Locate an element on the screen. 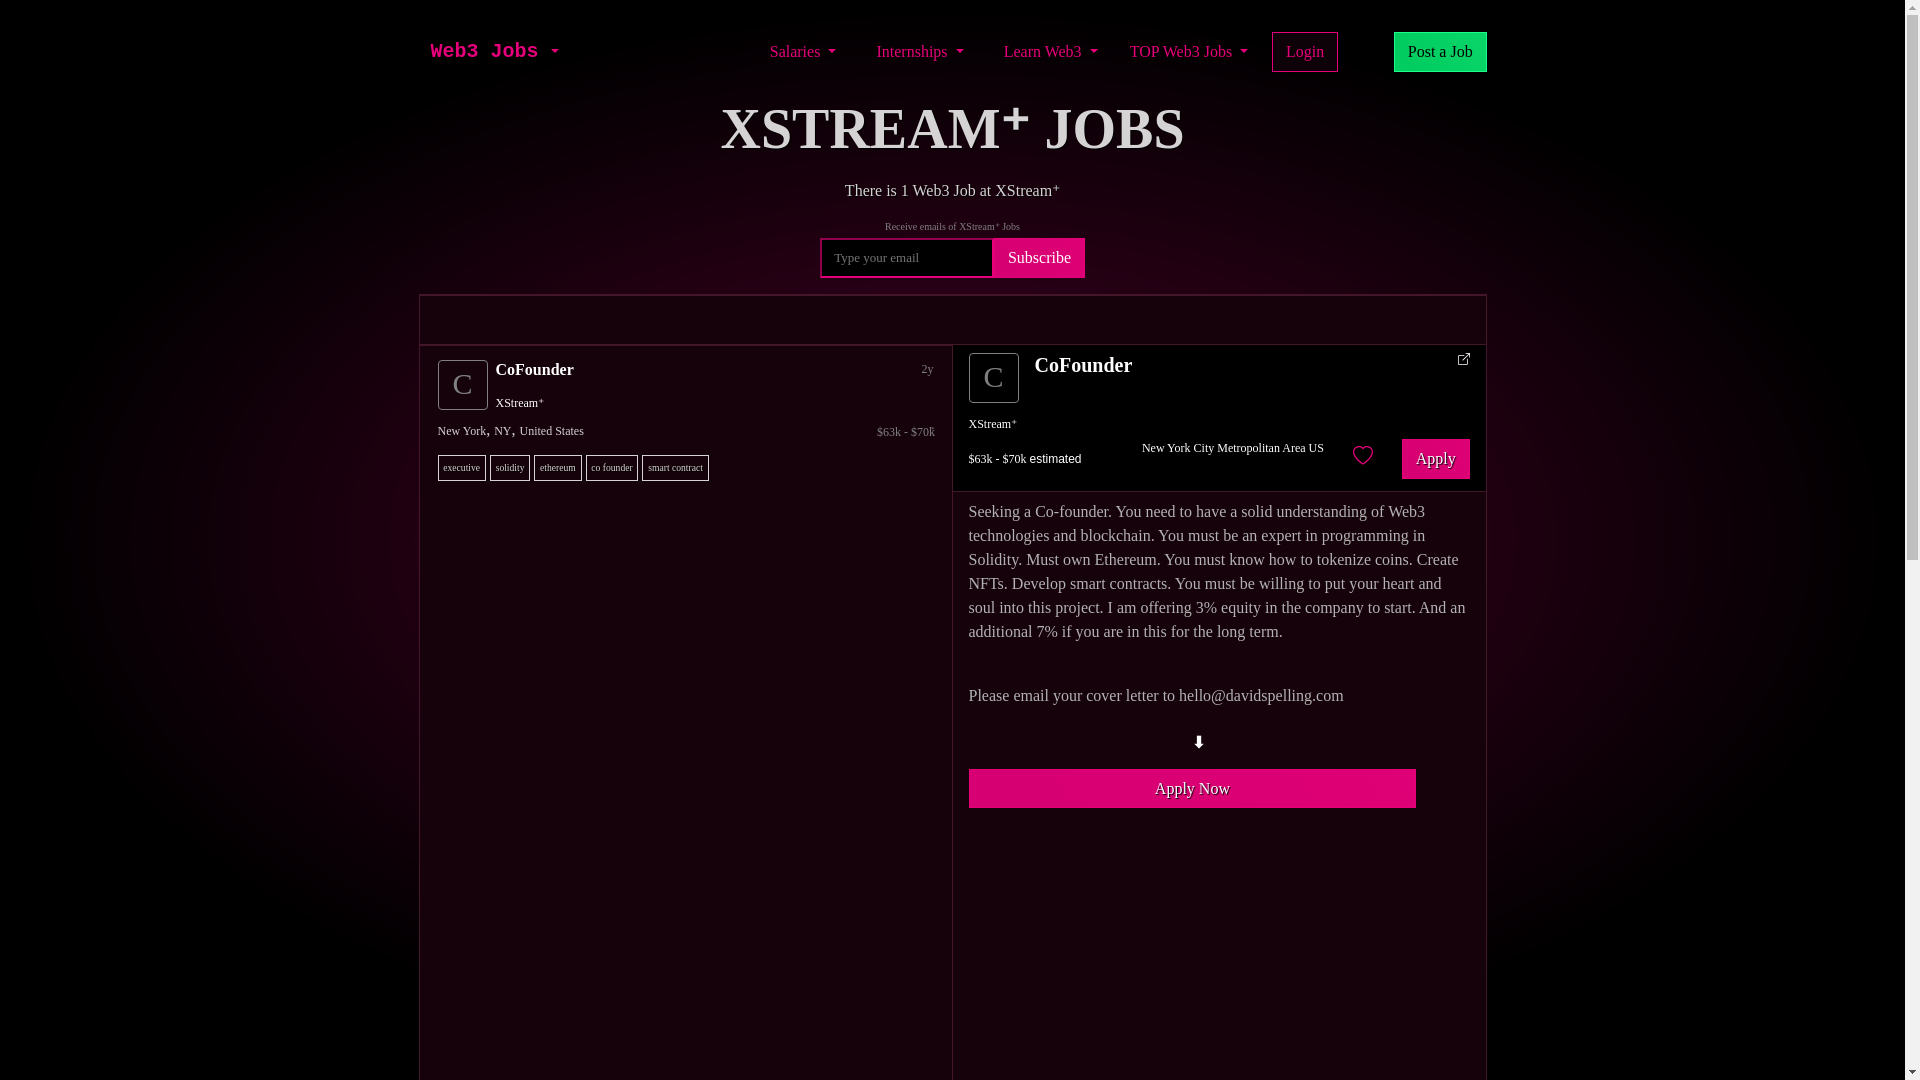  Estimated compensation based on similar jobs is located at coordinates (1024, 458).